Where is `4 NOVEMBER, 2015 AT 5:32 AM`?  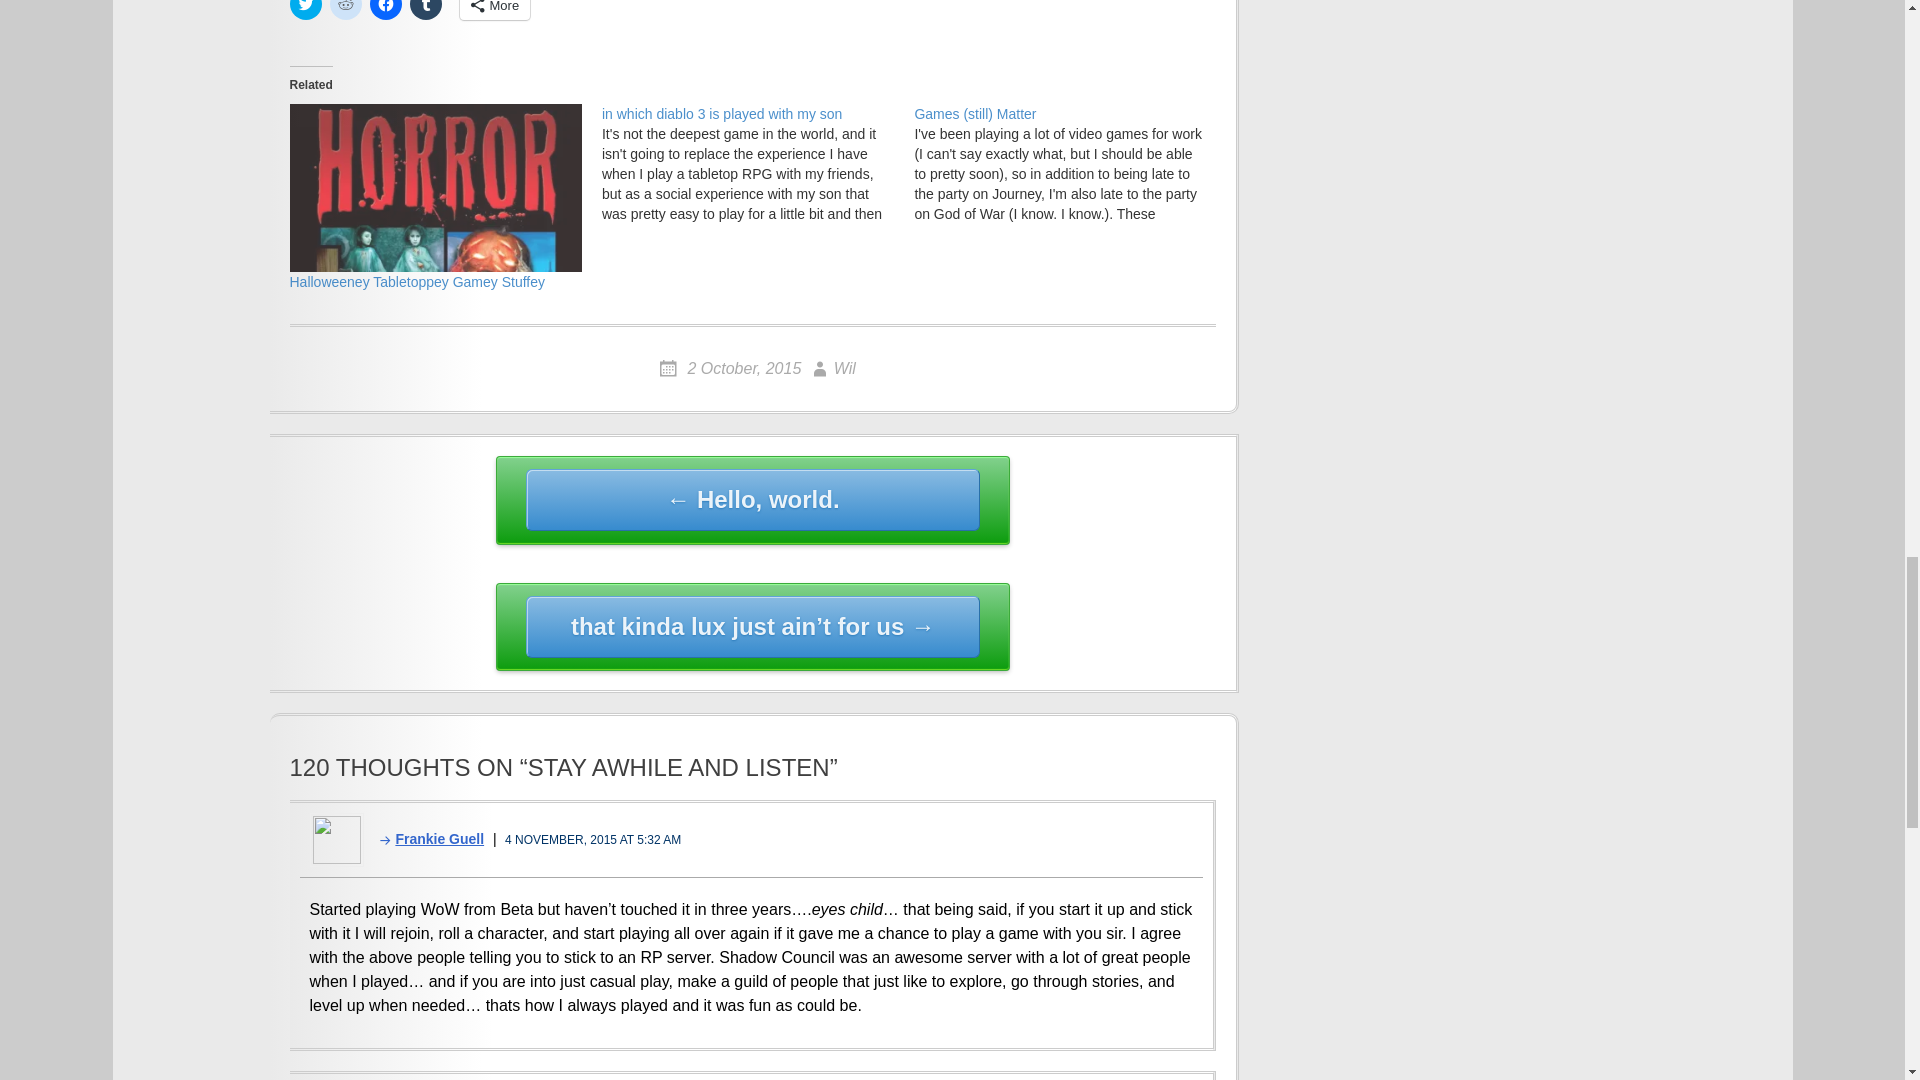
4 NOVEMBER, 2015 AT 5:32 AM is located at coordinates (592, 839).